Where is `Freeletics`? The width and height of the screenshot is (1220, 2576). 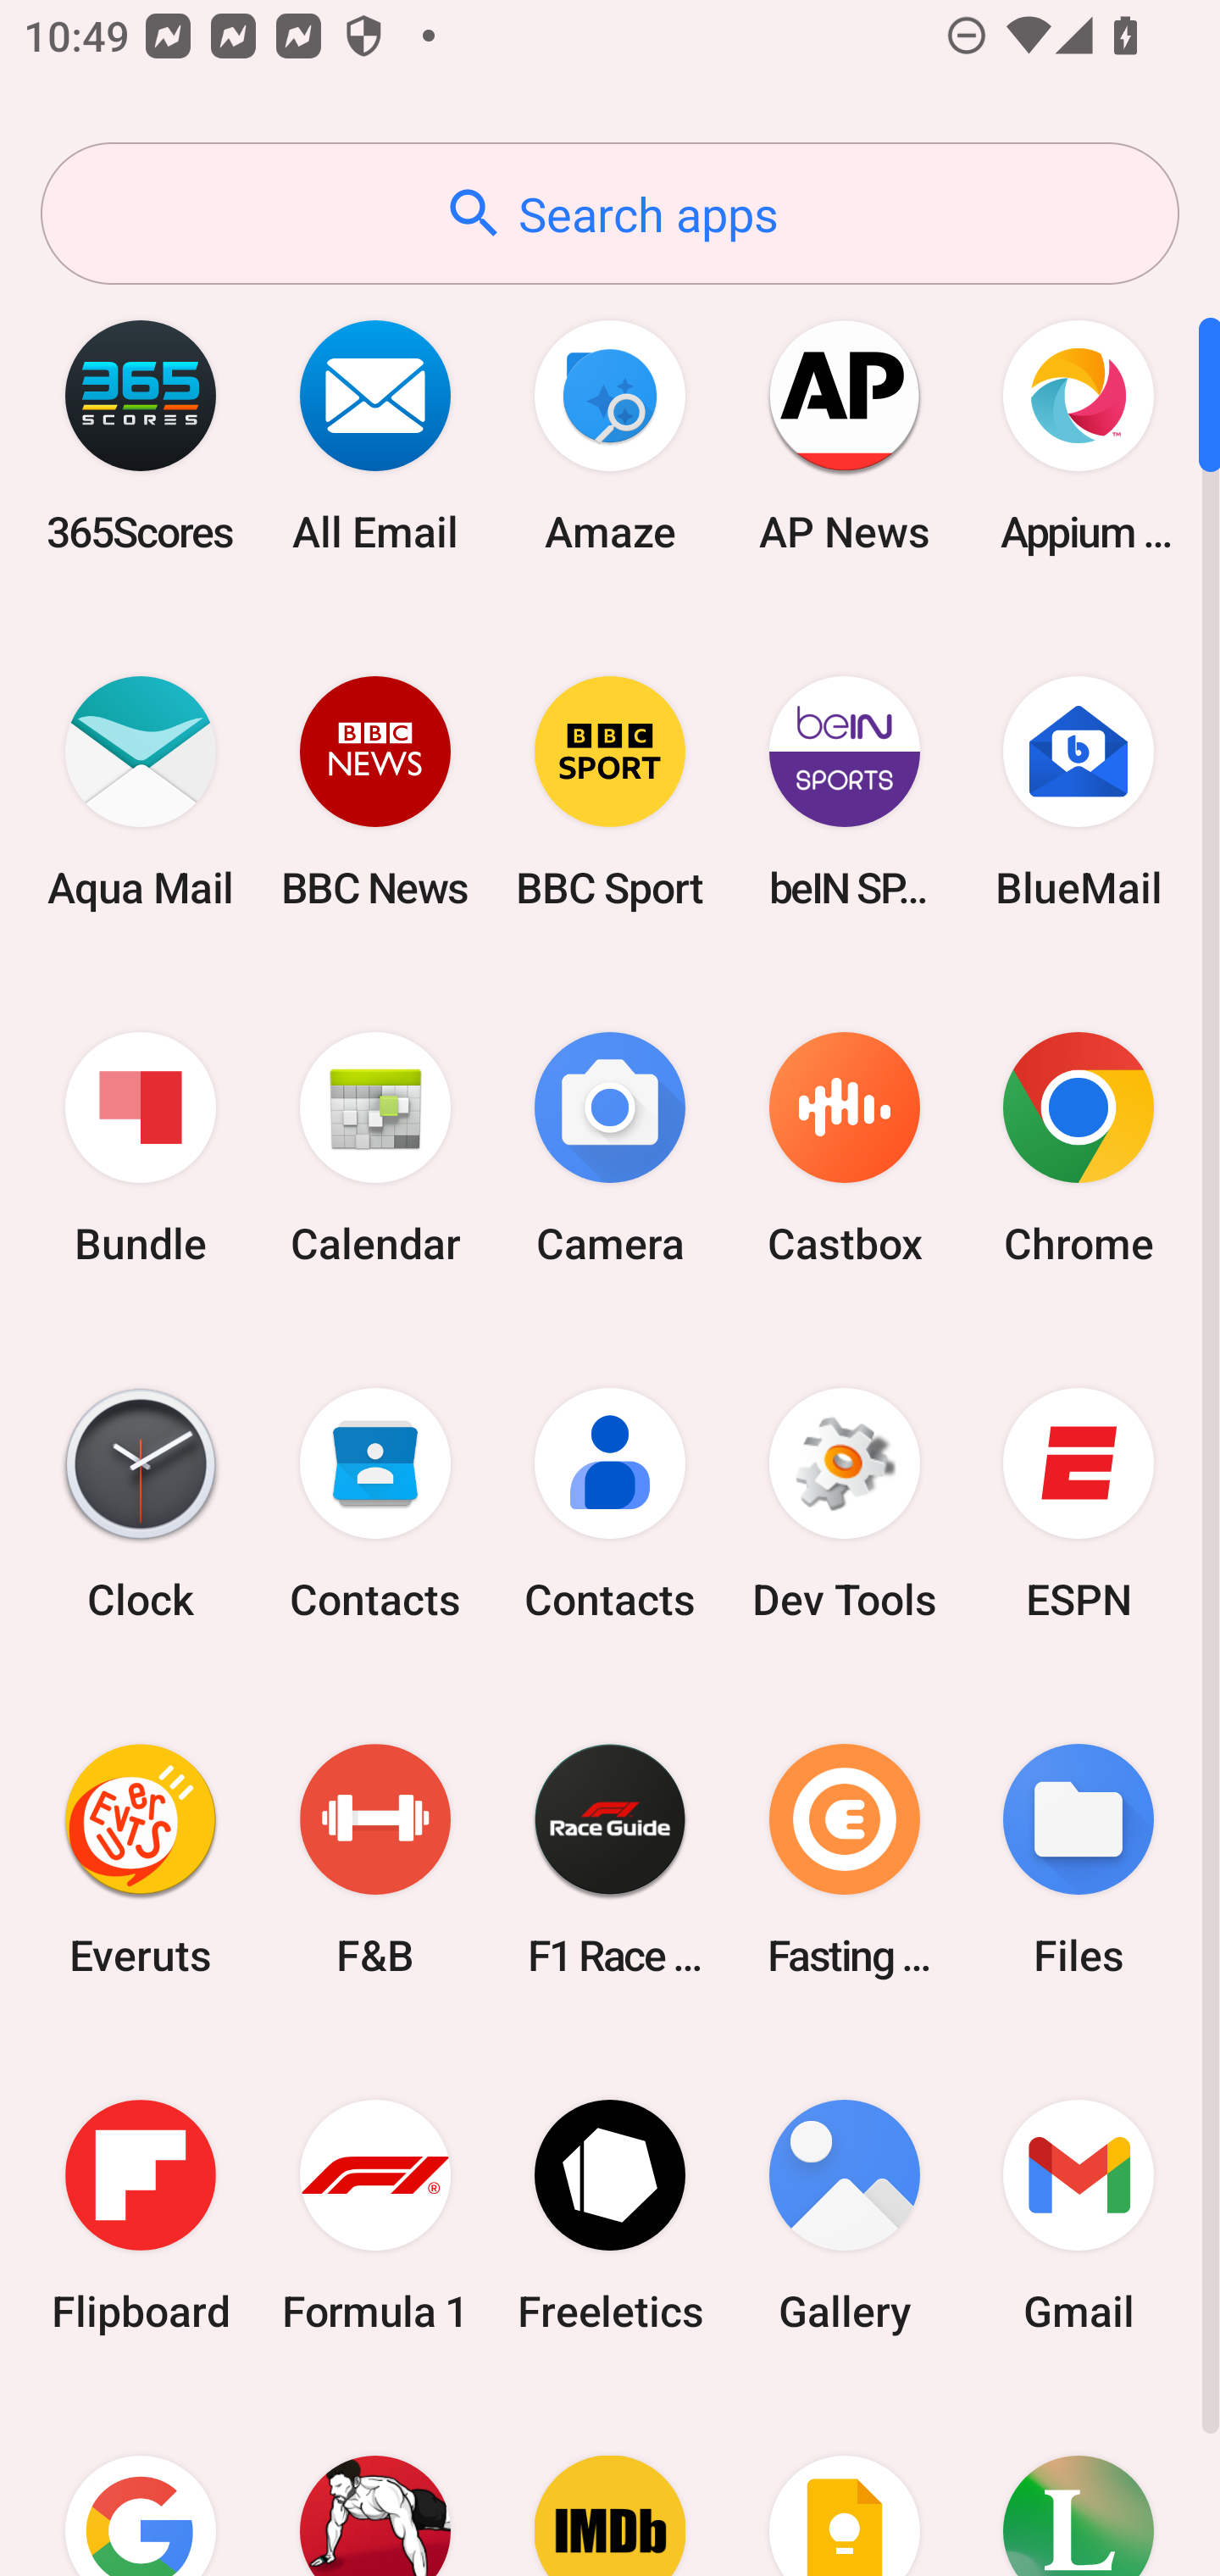 Freeletics is located at coordinates (610, 2215).